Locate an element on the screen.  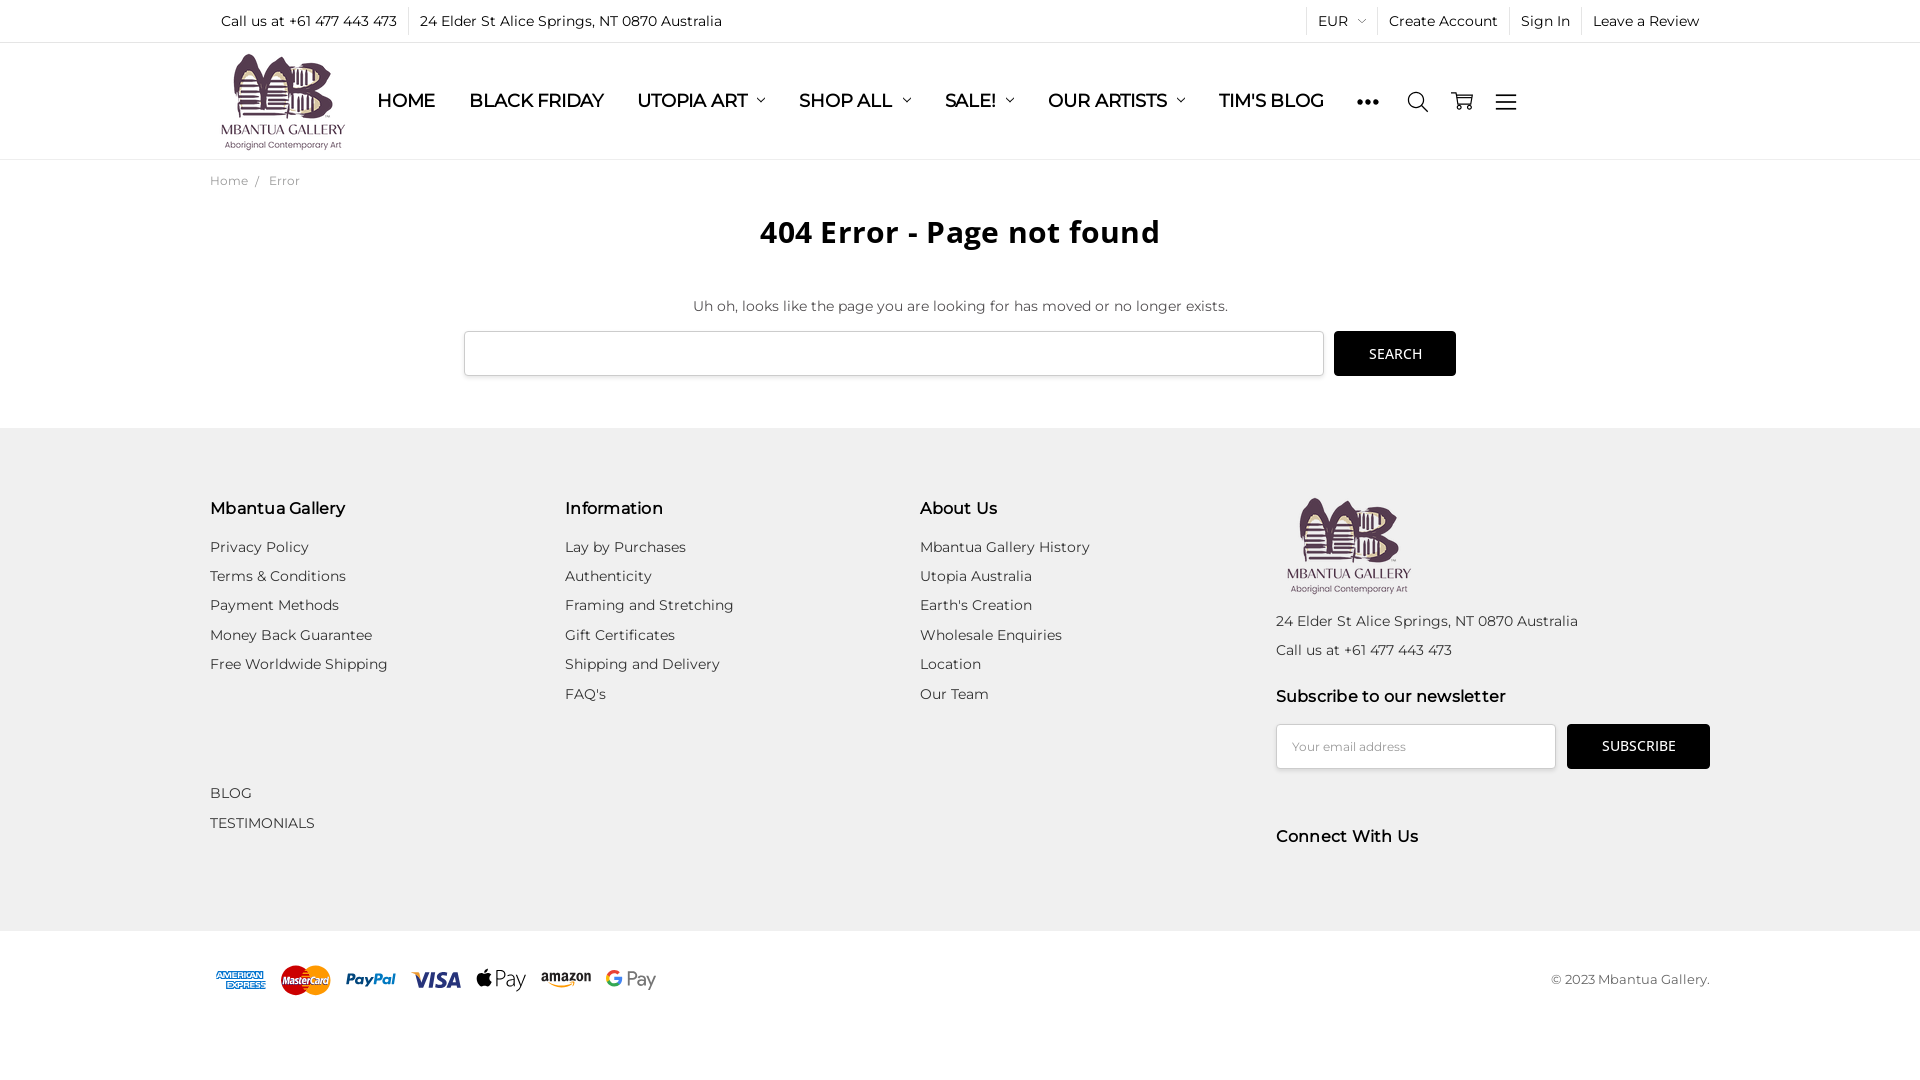
Free Worldwide Shipping is located at coordinates (299, 664).